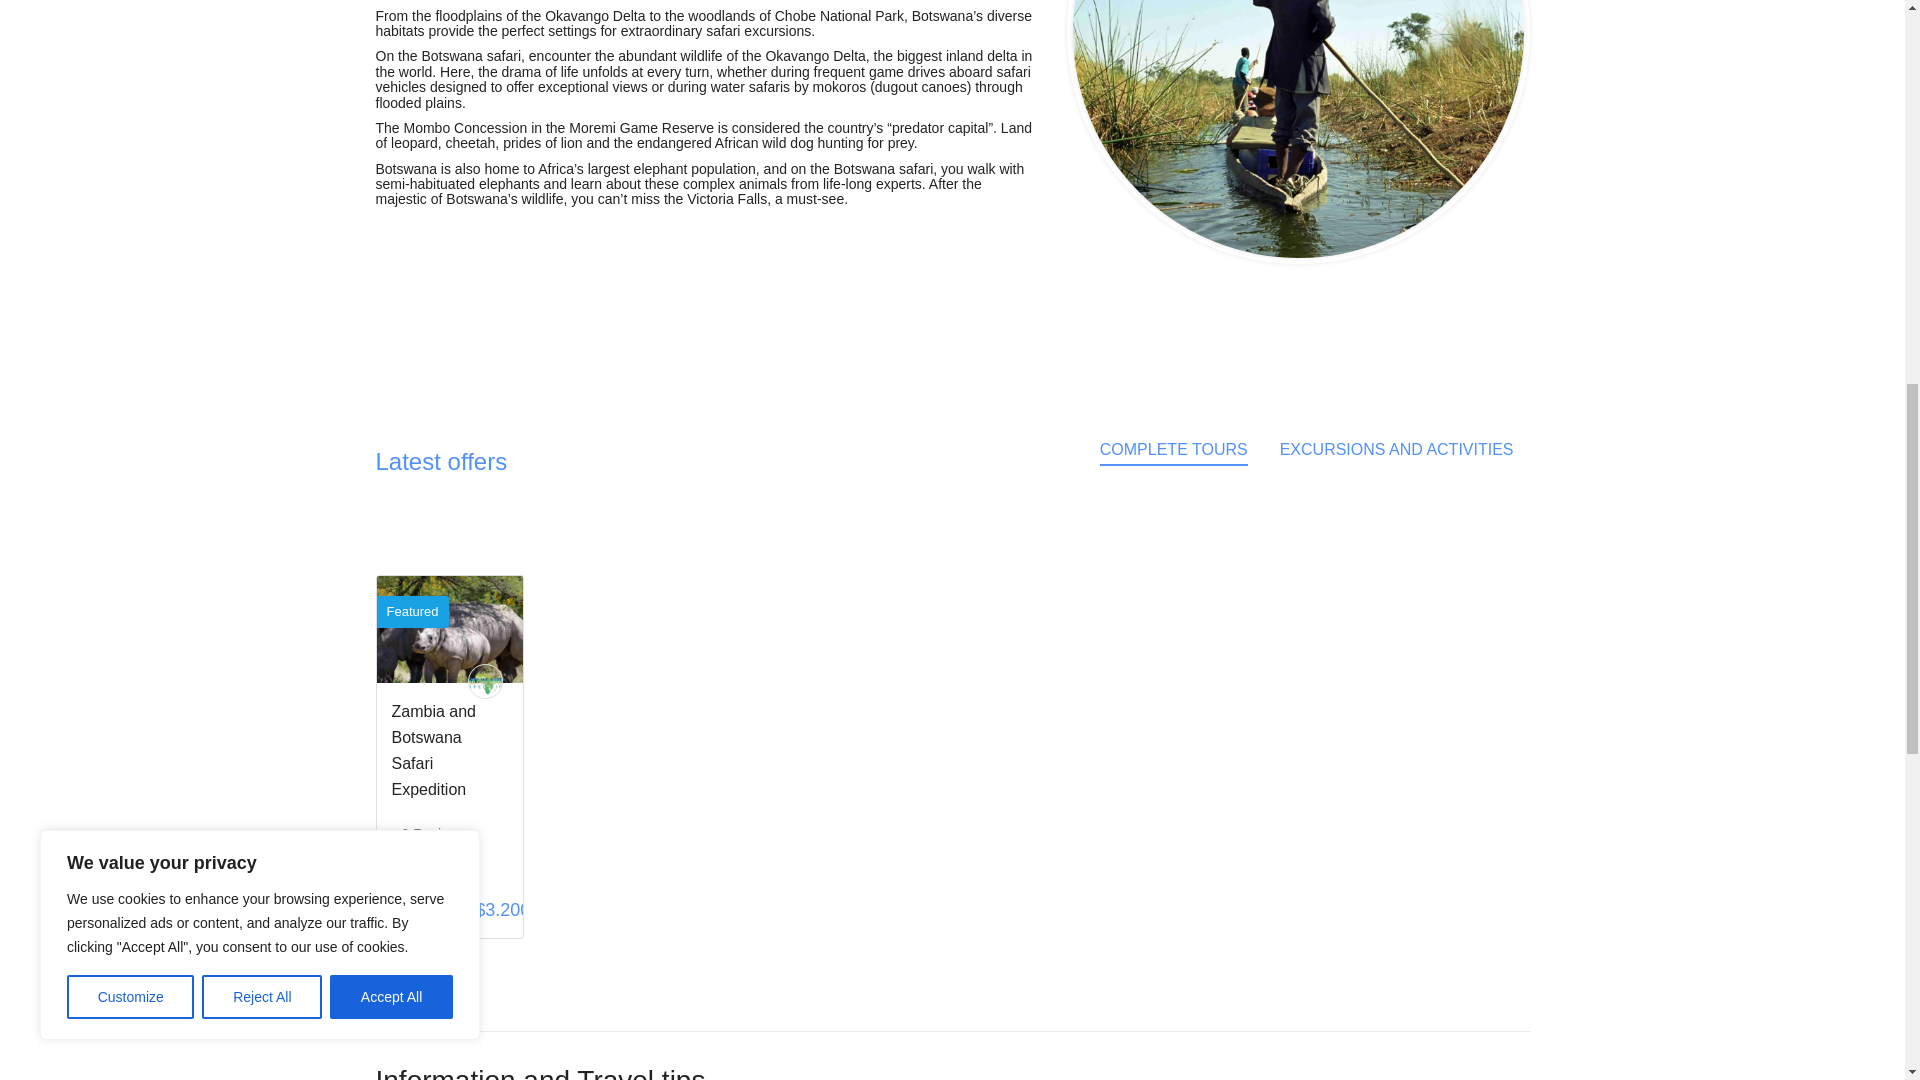 The height and width of the screenshot is (1080, 1920). What do you see at coordinates (486, 681) in the screenshot?
I see `Heart of Africa S.r.l.` at bounding box center [486, 681].